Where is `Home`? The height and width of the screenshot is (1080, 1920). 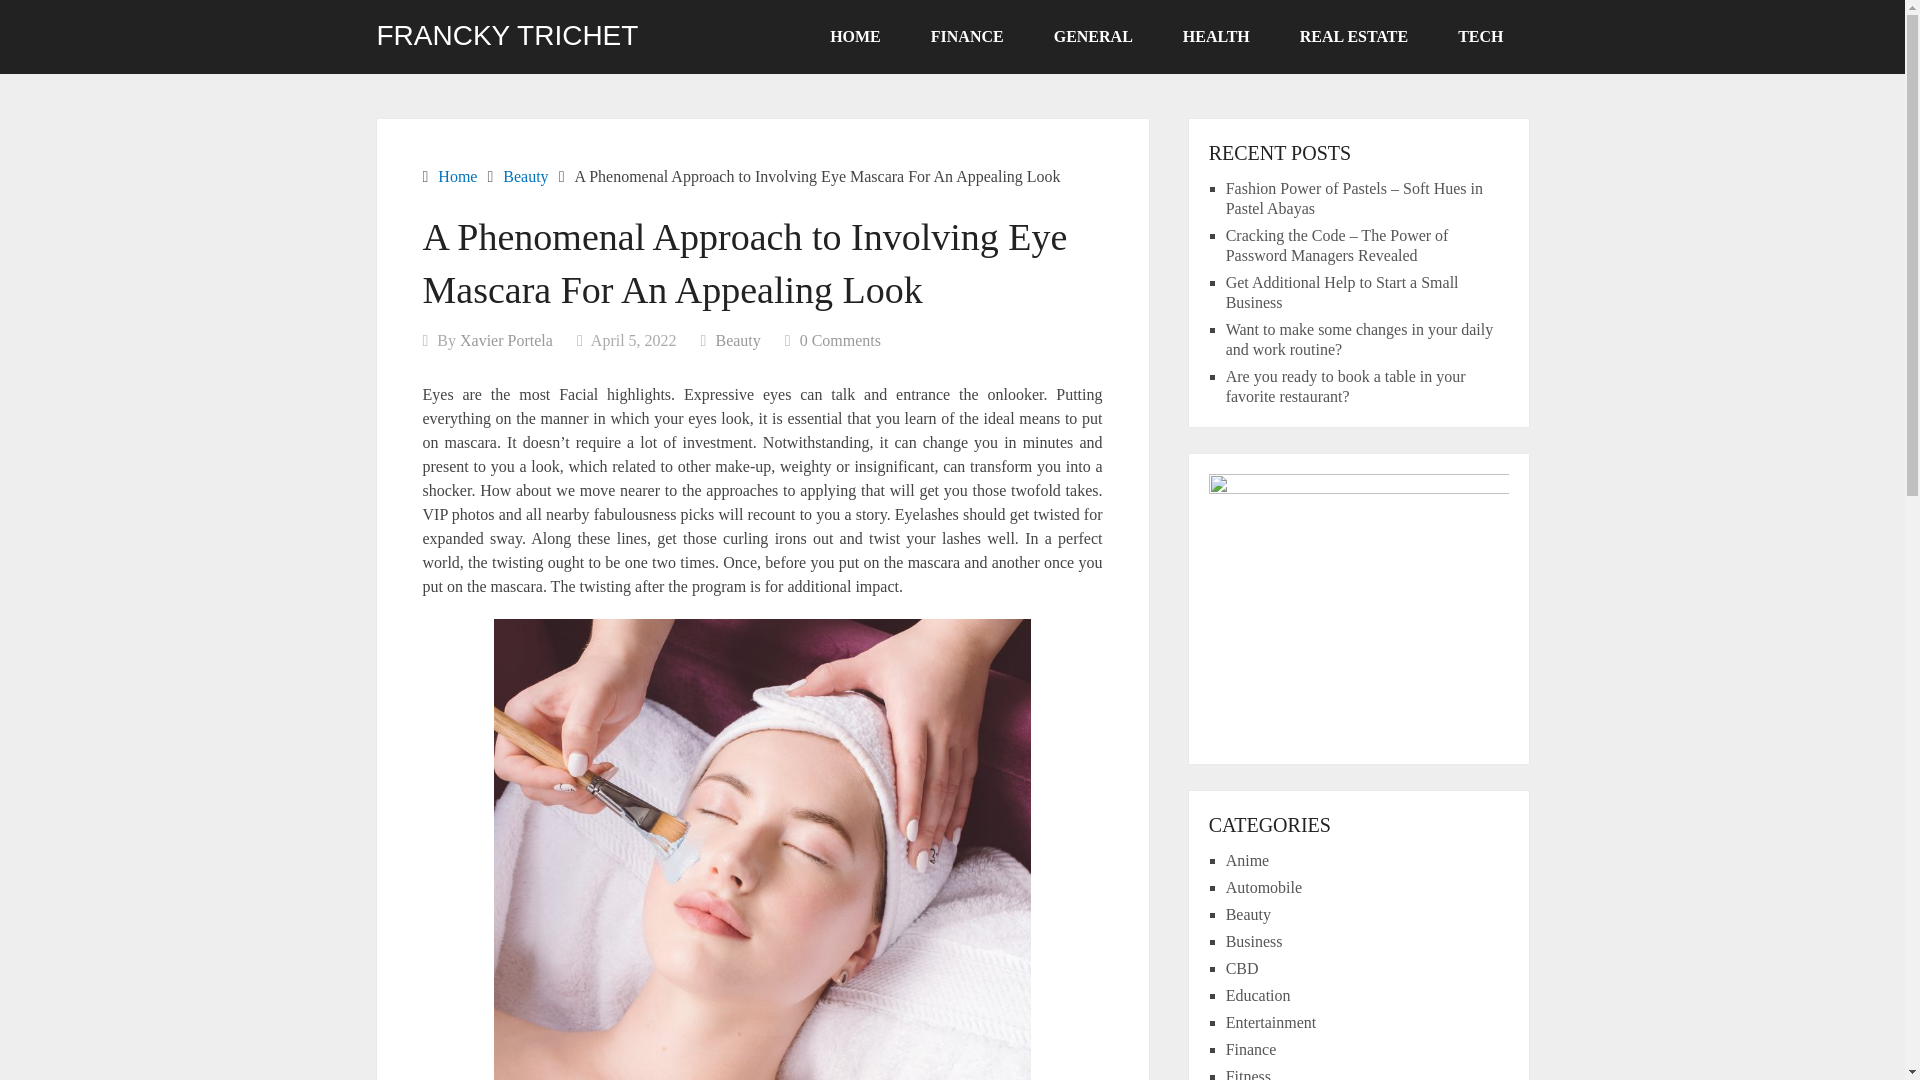
Home is located at coordinates (456, 176).